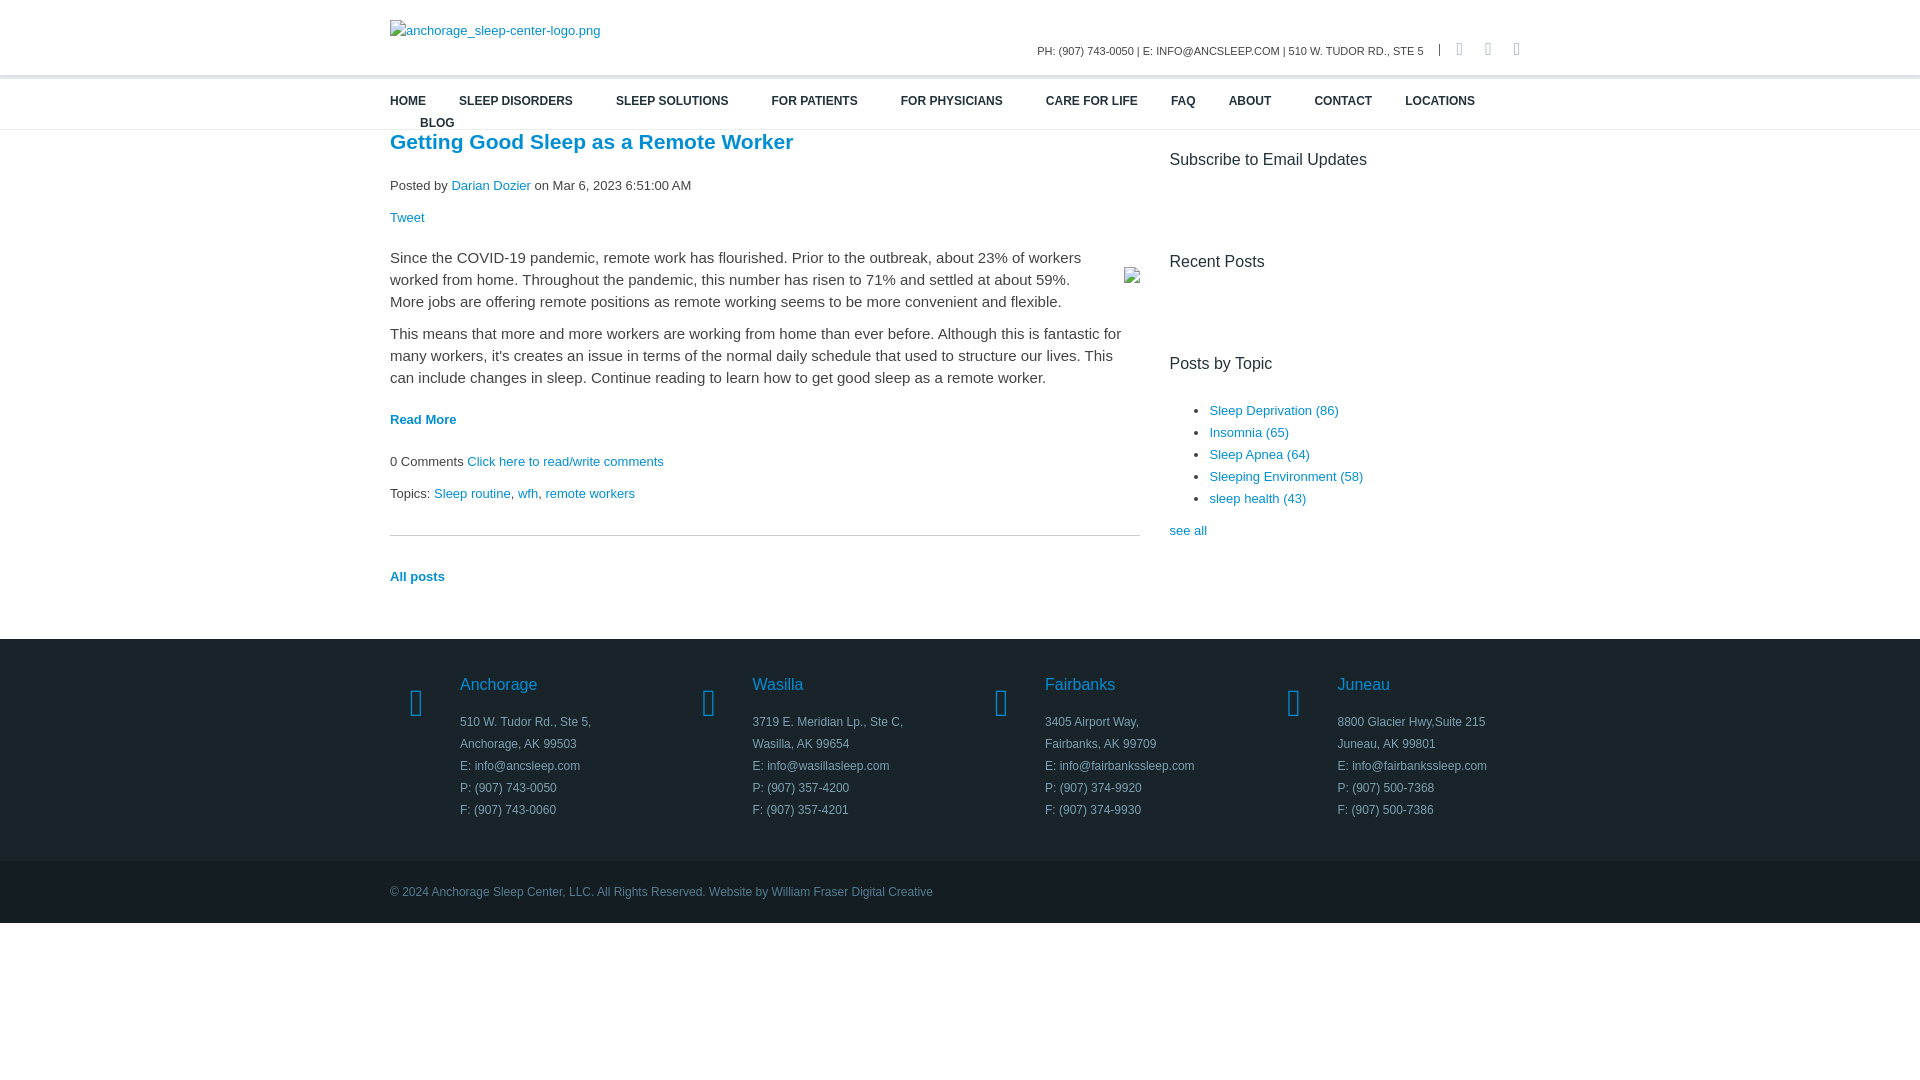  What do you see at coordinates (1092, 100) in the screenshot?
I see `CARE FOR LIFE` at bounding box center [1092, 100].